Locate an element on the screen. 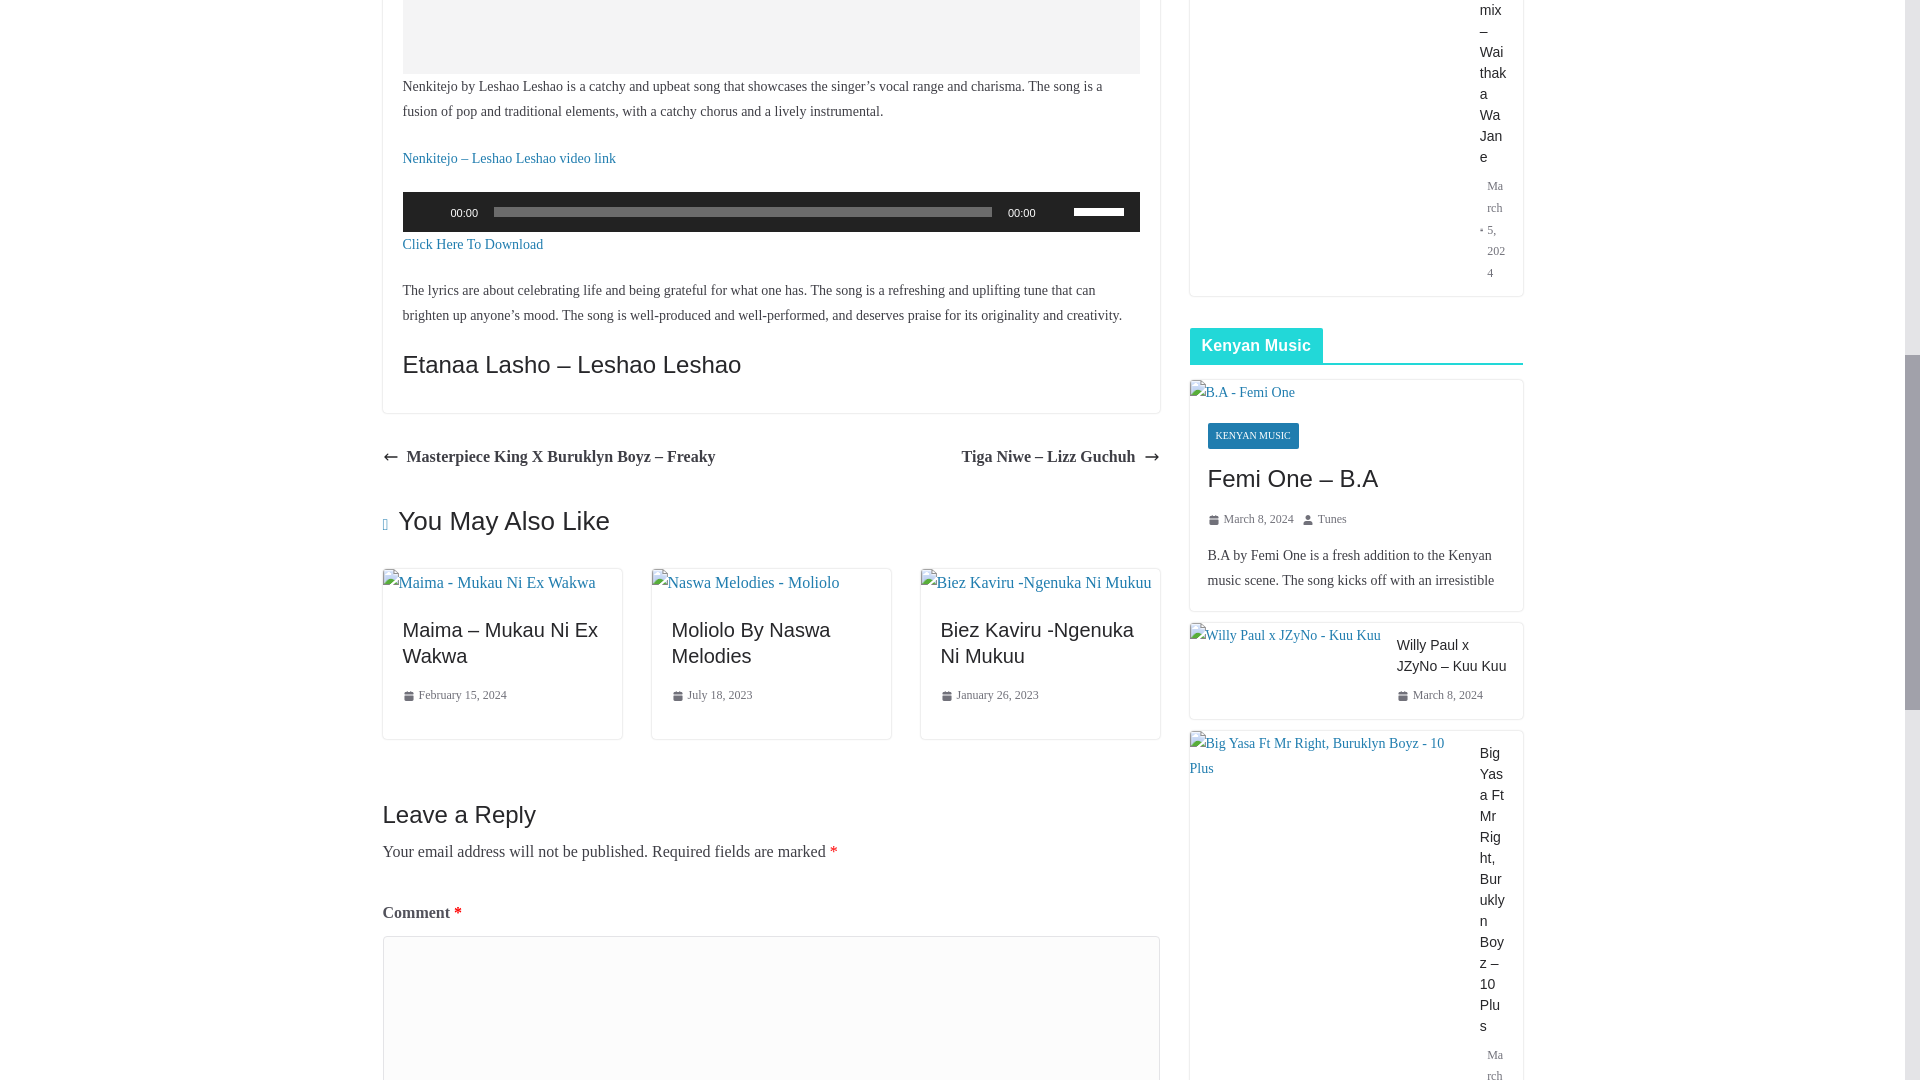  February 15, 2024 is located at coordinates (454, 696).